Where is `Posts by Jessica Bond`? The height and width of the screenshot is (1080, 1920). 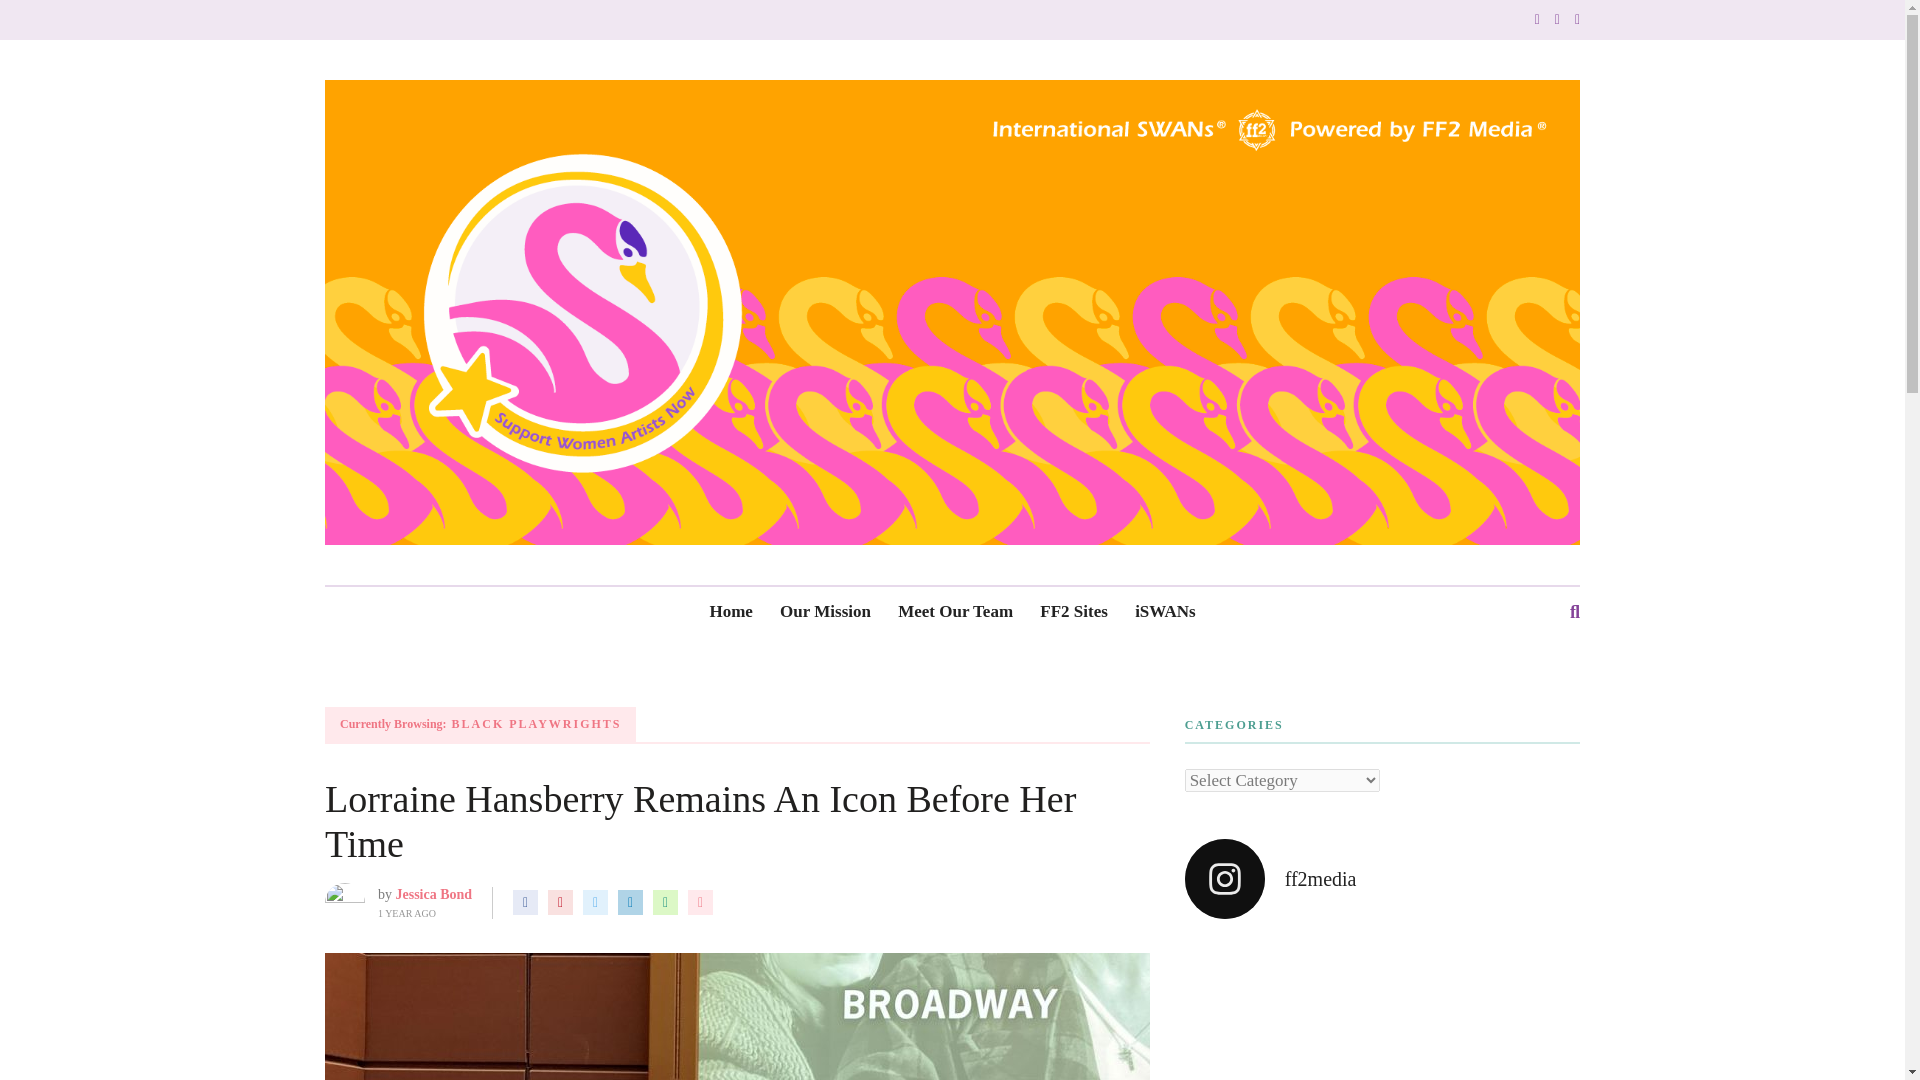
Posts by Jessica Bond is located at coordinates (434, 894).